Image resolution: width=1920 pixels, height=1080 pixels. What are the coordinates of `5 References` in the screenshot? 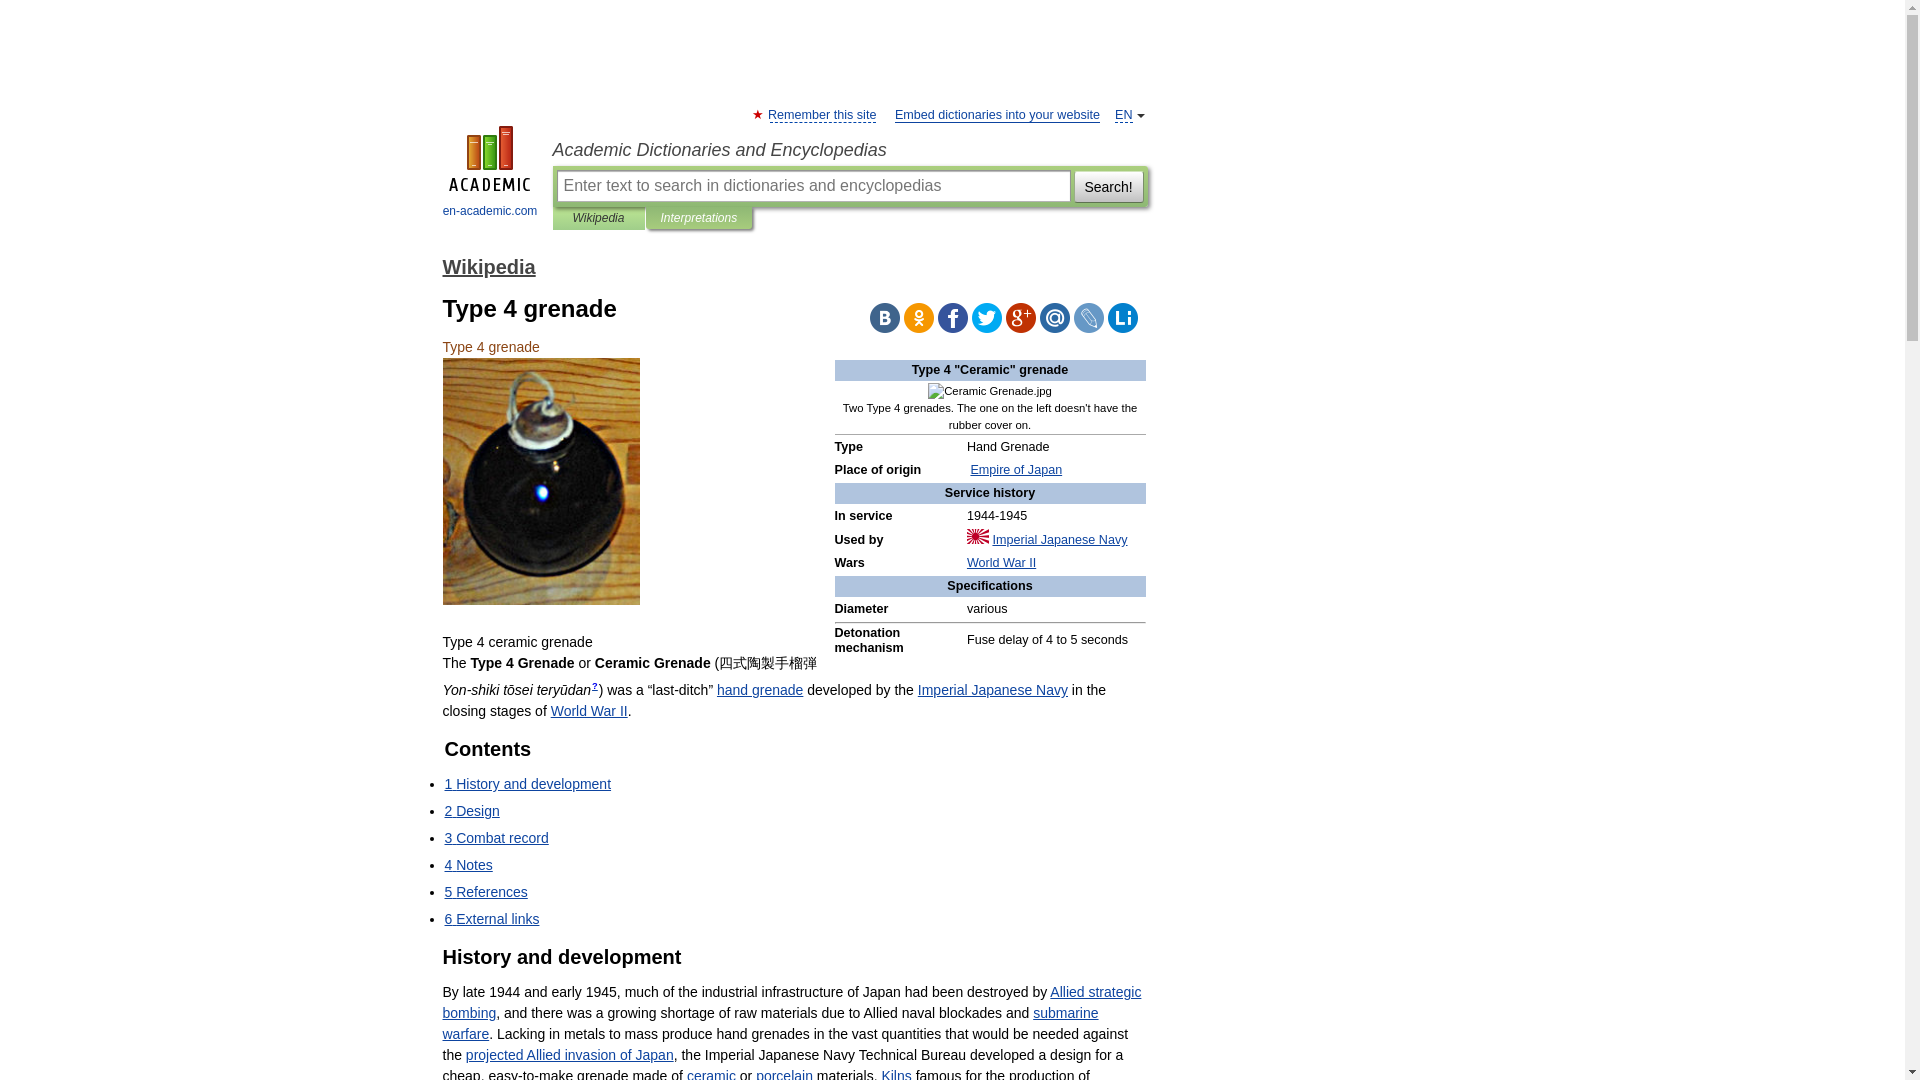 It's located at (484, 892).